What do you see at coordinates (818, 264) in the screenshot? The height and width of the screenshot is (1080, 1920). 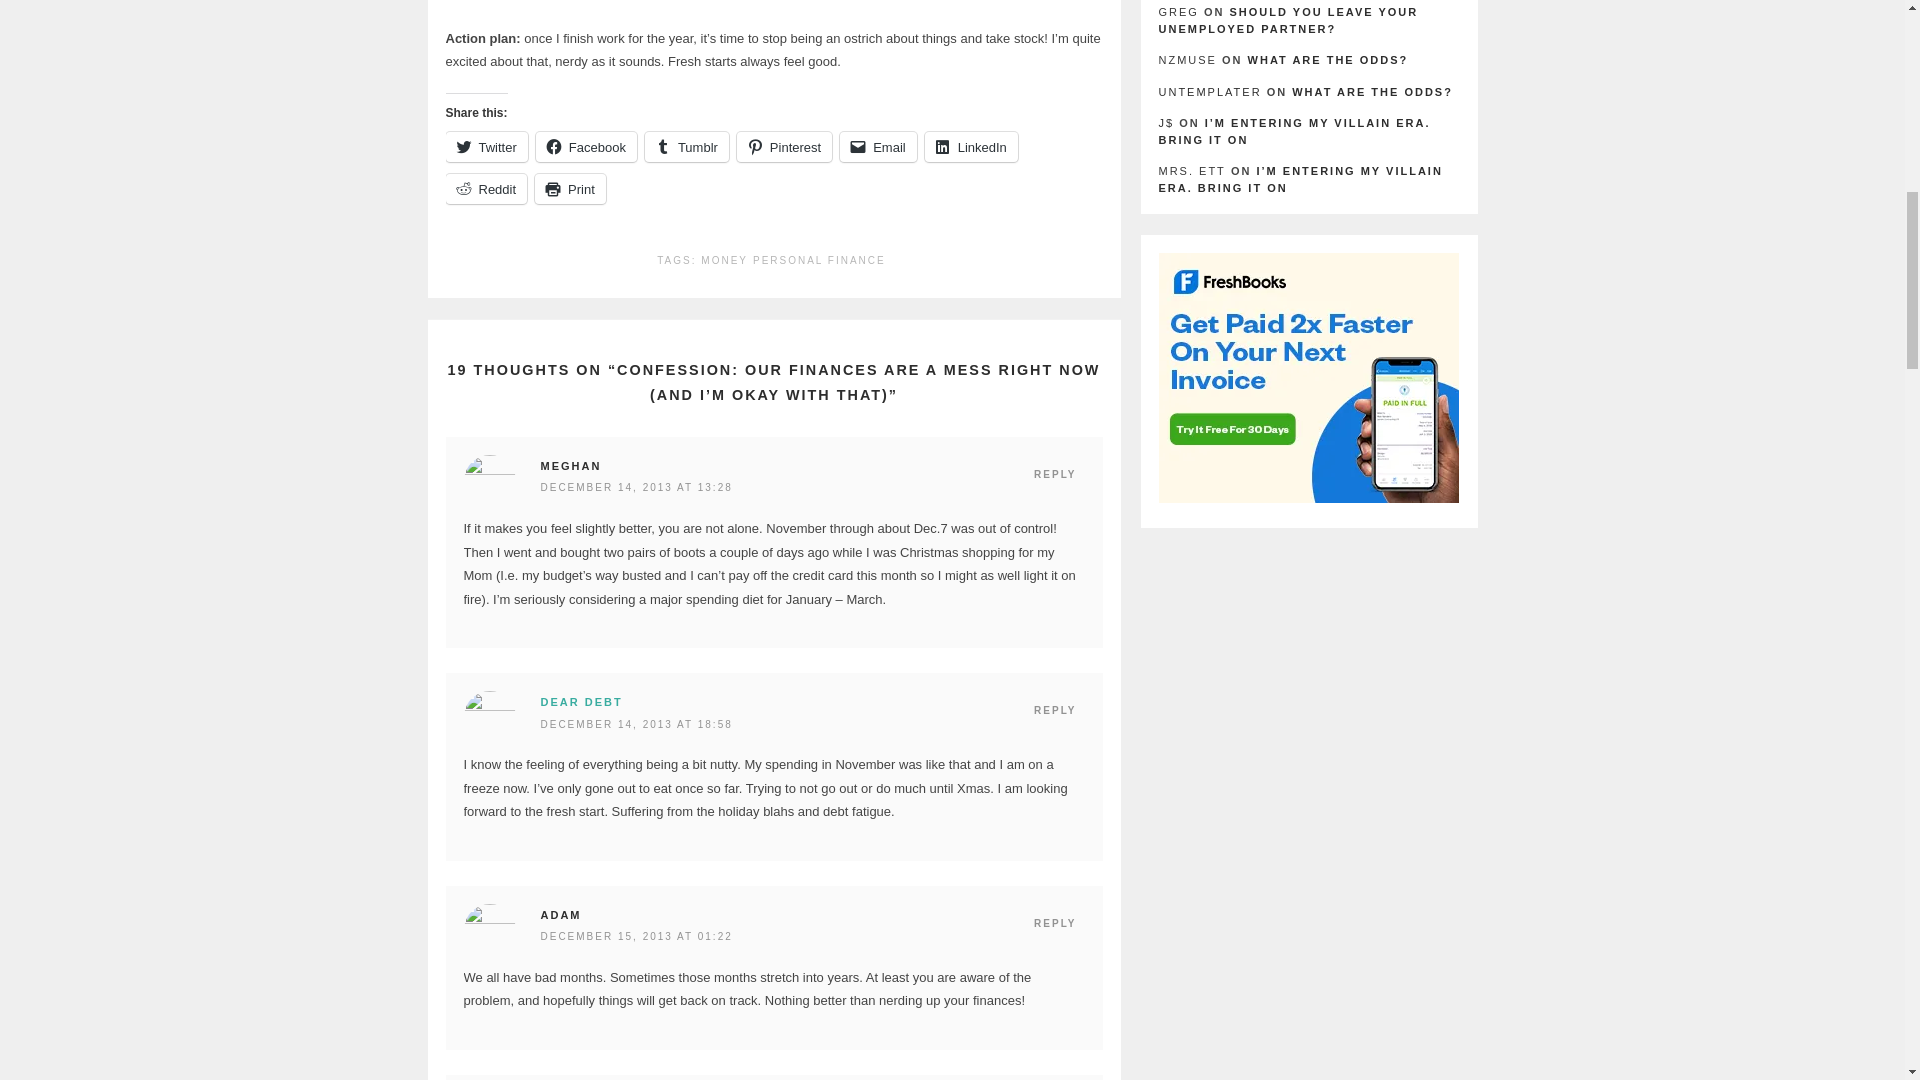 I see `PERSONAL FINANCE` at bounding box center [818, 264].